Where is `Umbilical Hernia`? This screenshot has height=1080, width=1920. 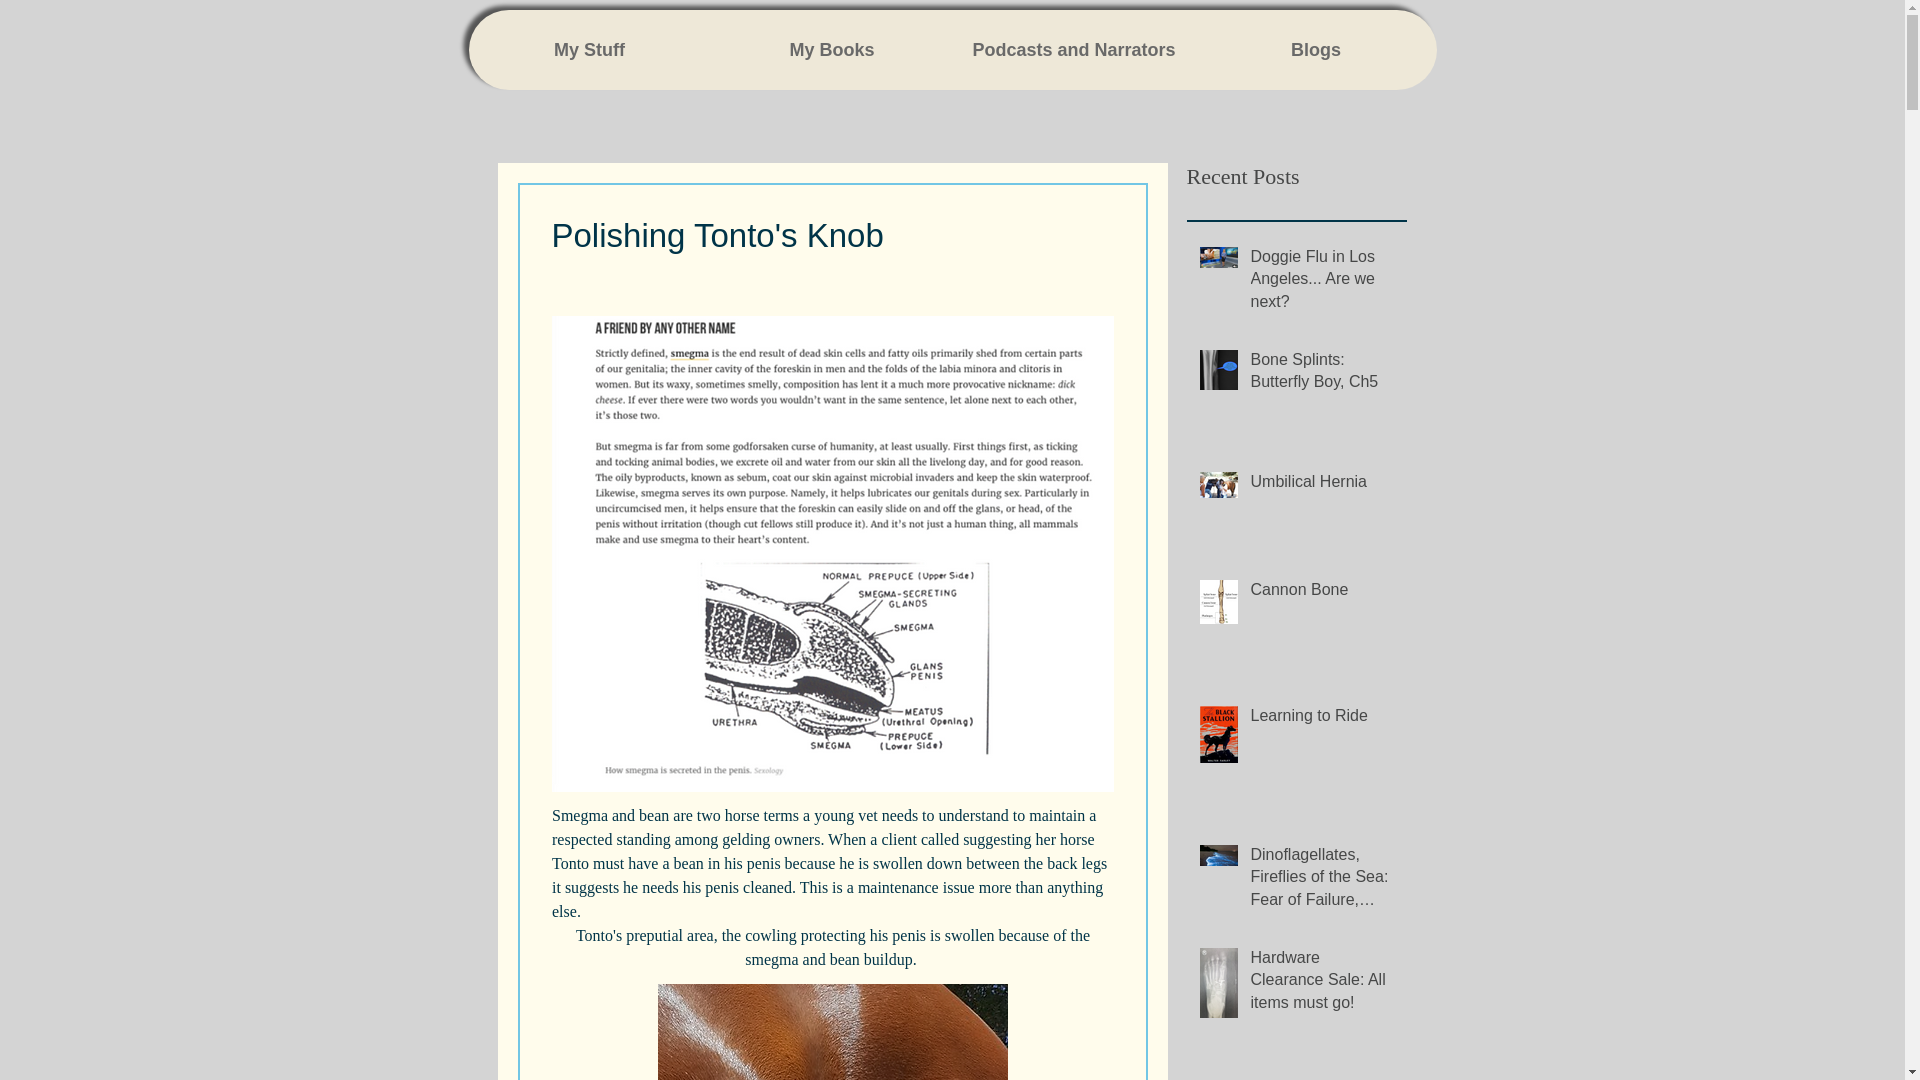 Umbilical Hernia is located at coordinates (1321, 486).